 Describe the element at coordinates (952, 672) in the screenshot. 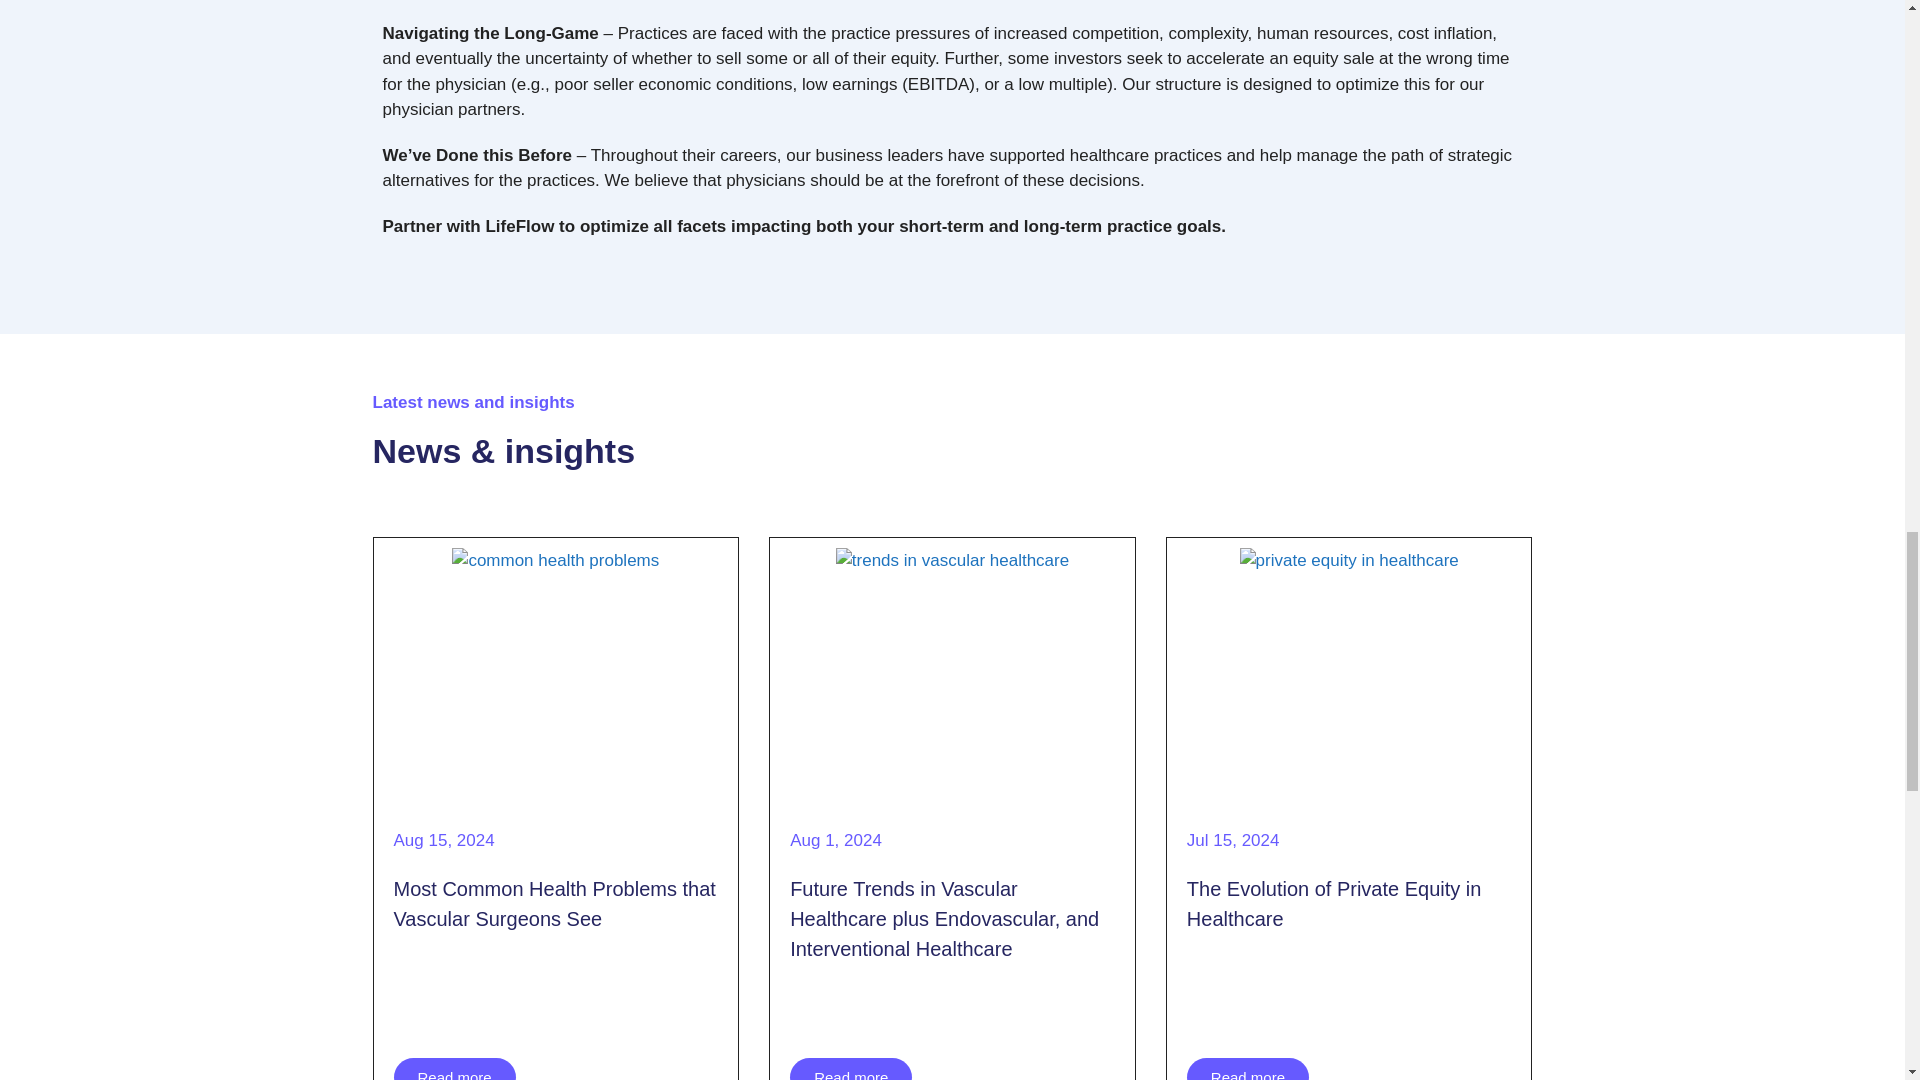

I see `trends-in-vascular-healthcare` at that location.